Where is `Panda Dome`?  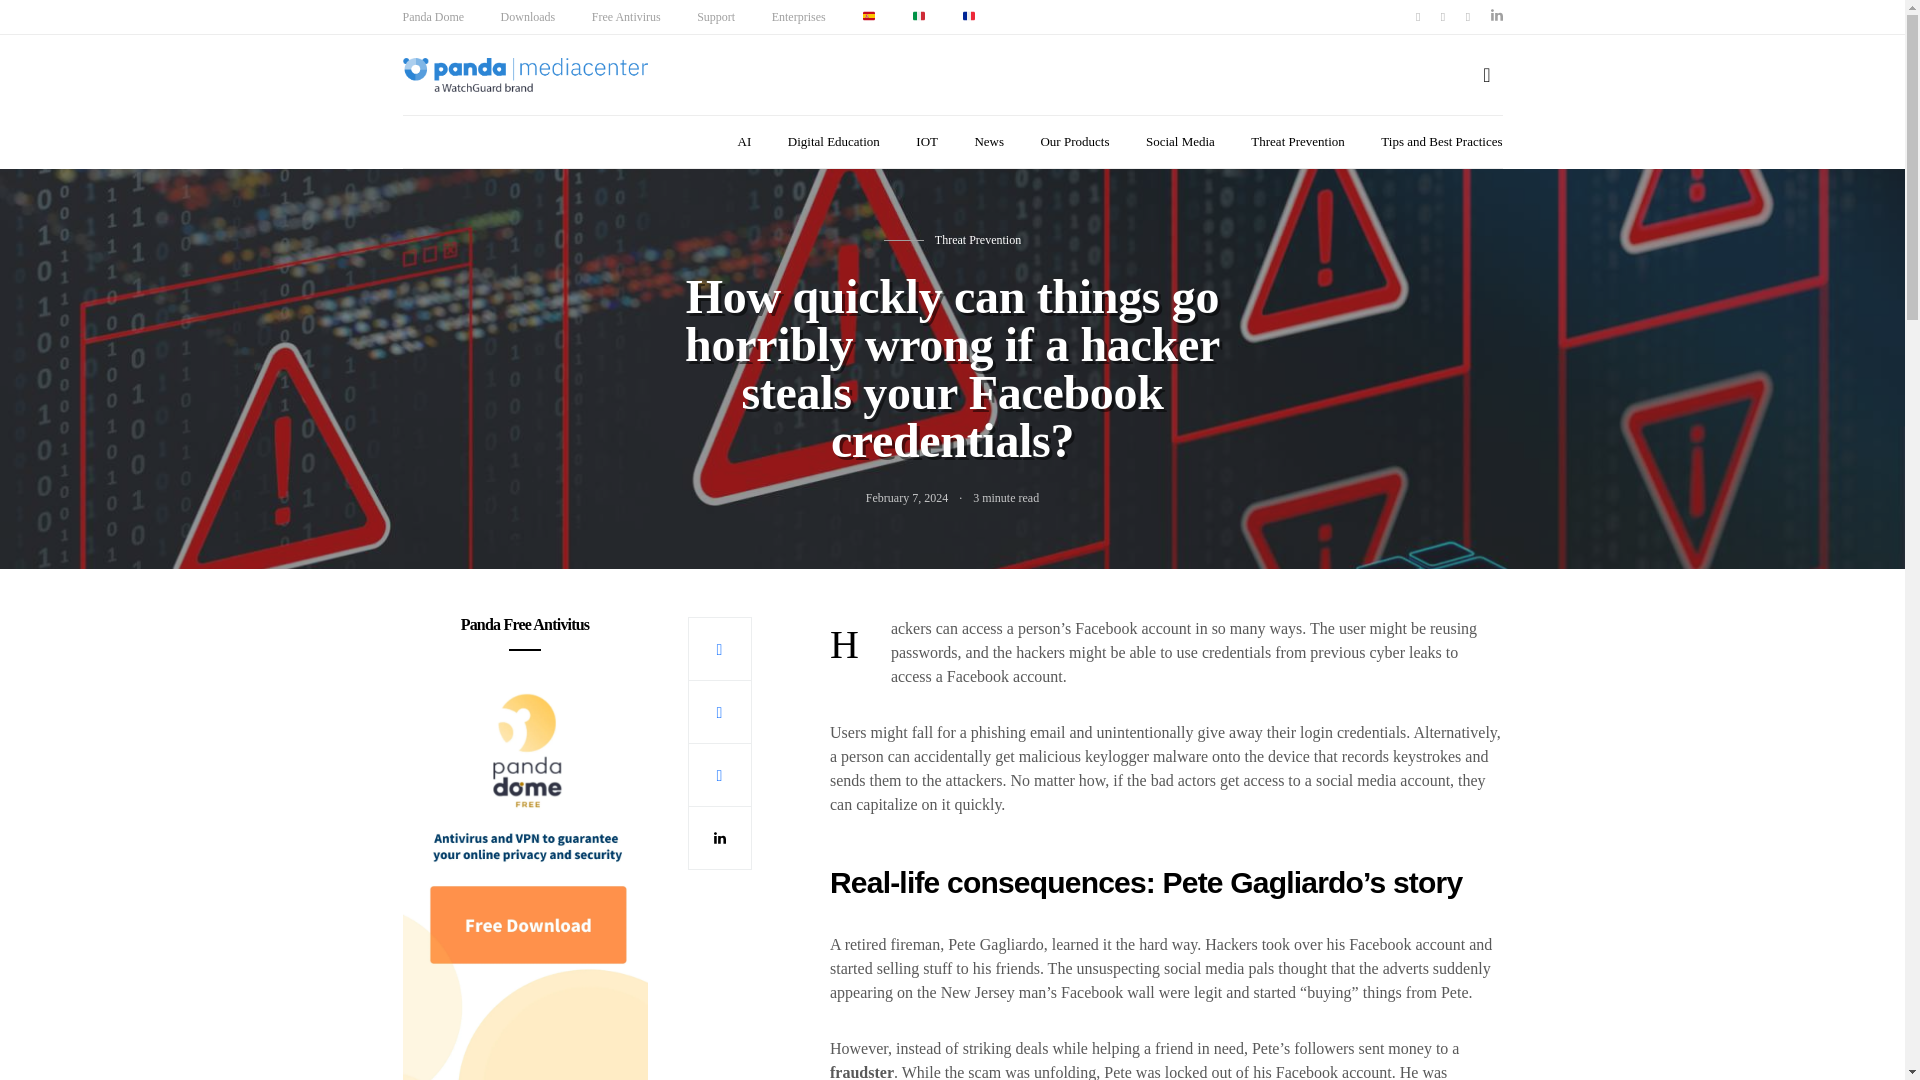 Panda Dome is located at coordinates (432, 16).